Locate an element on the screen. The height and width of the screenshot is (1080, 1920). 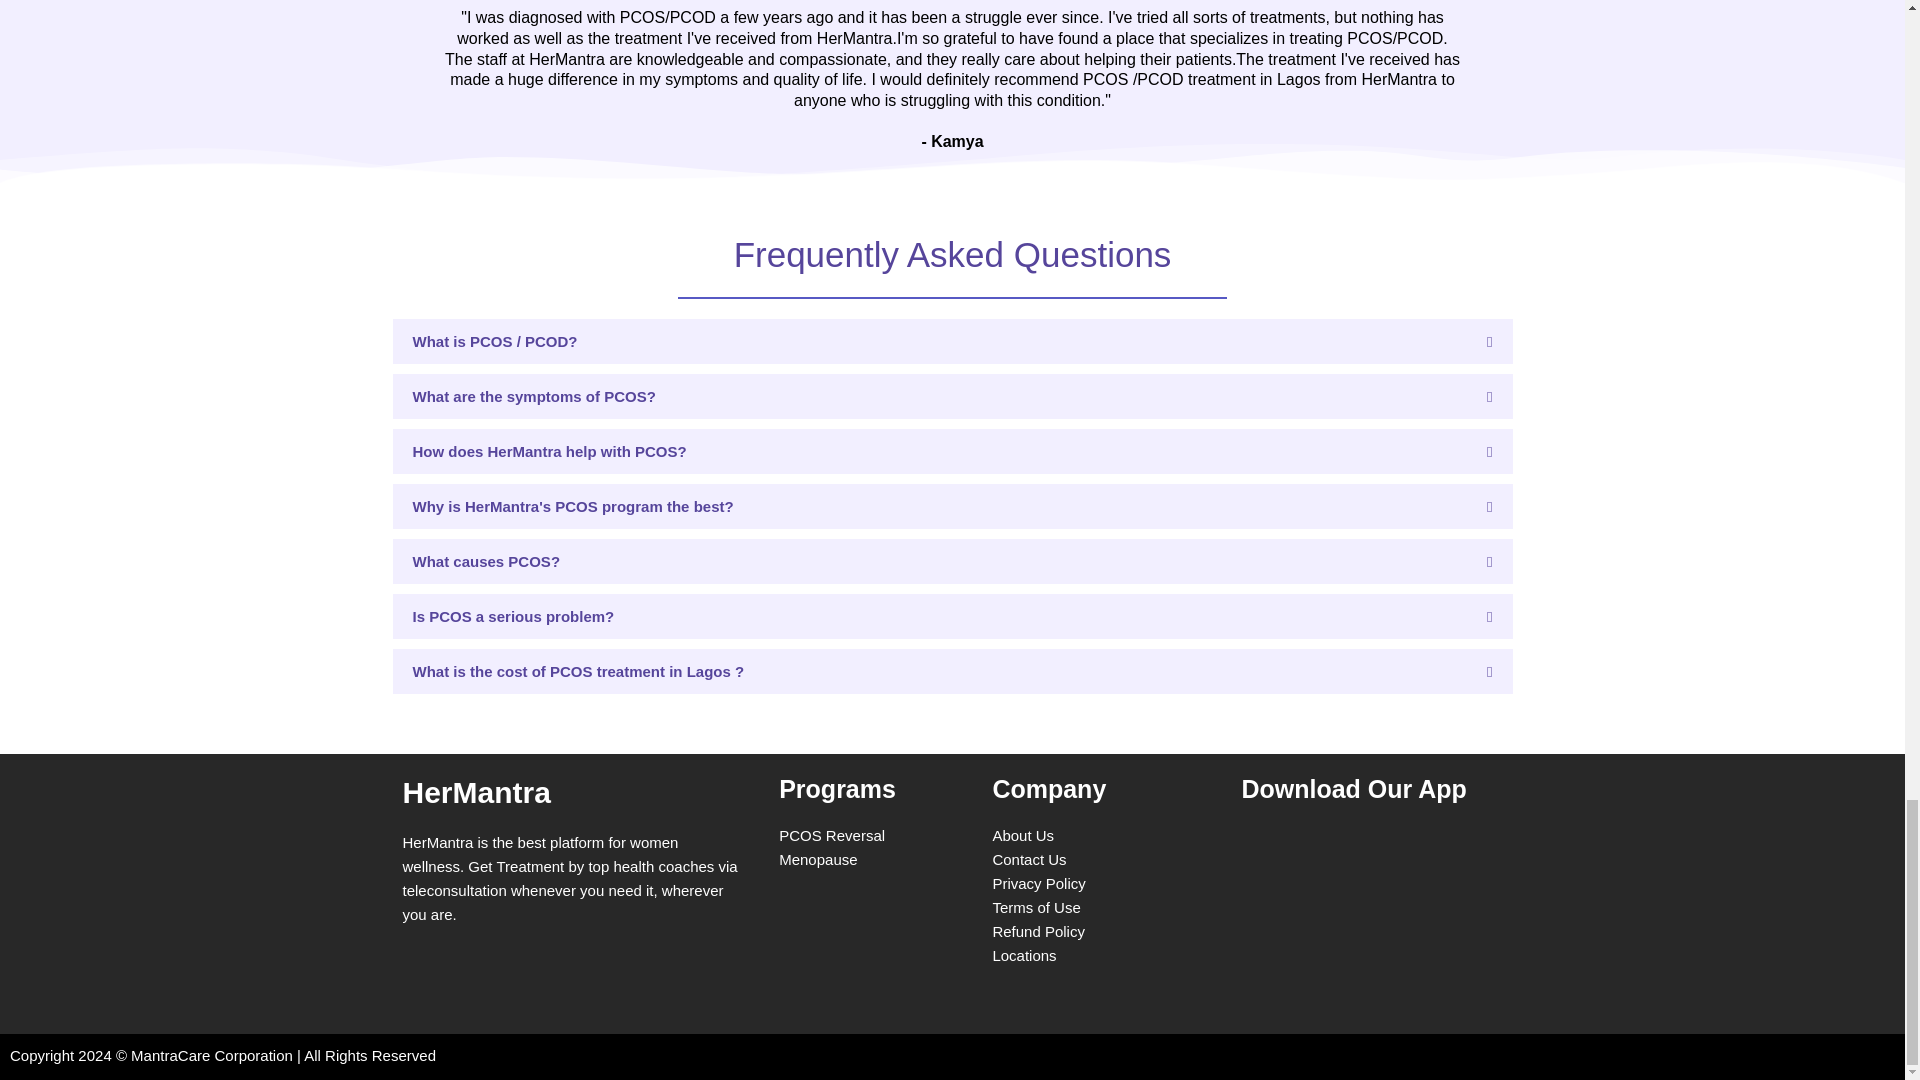
What causes PCOS? is located at coordinates (486, 561).